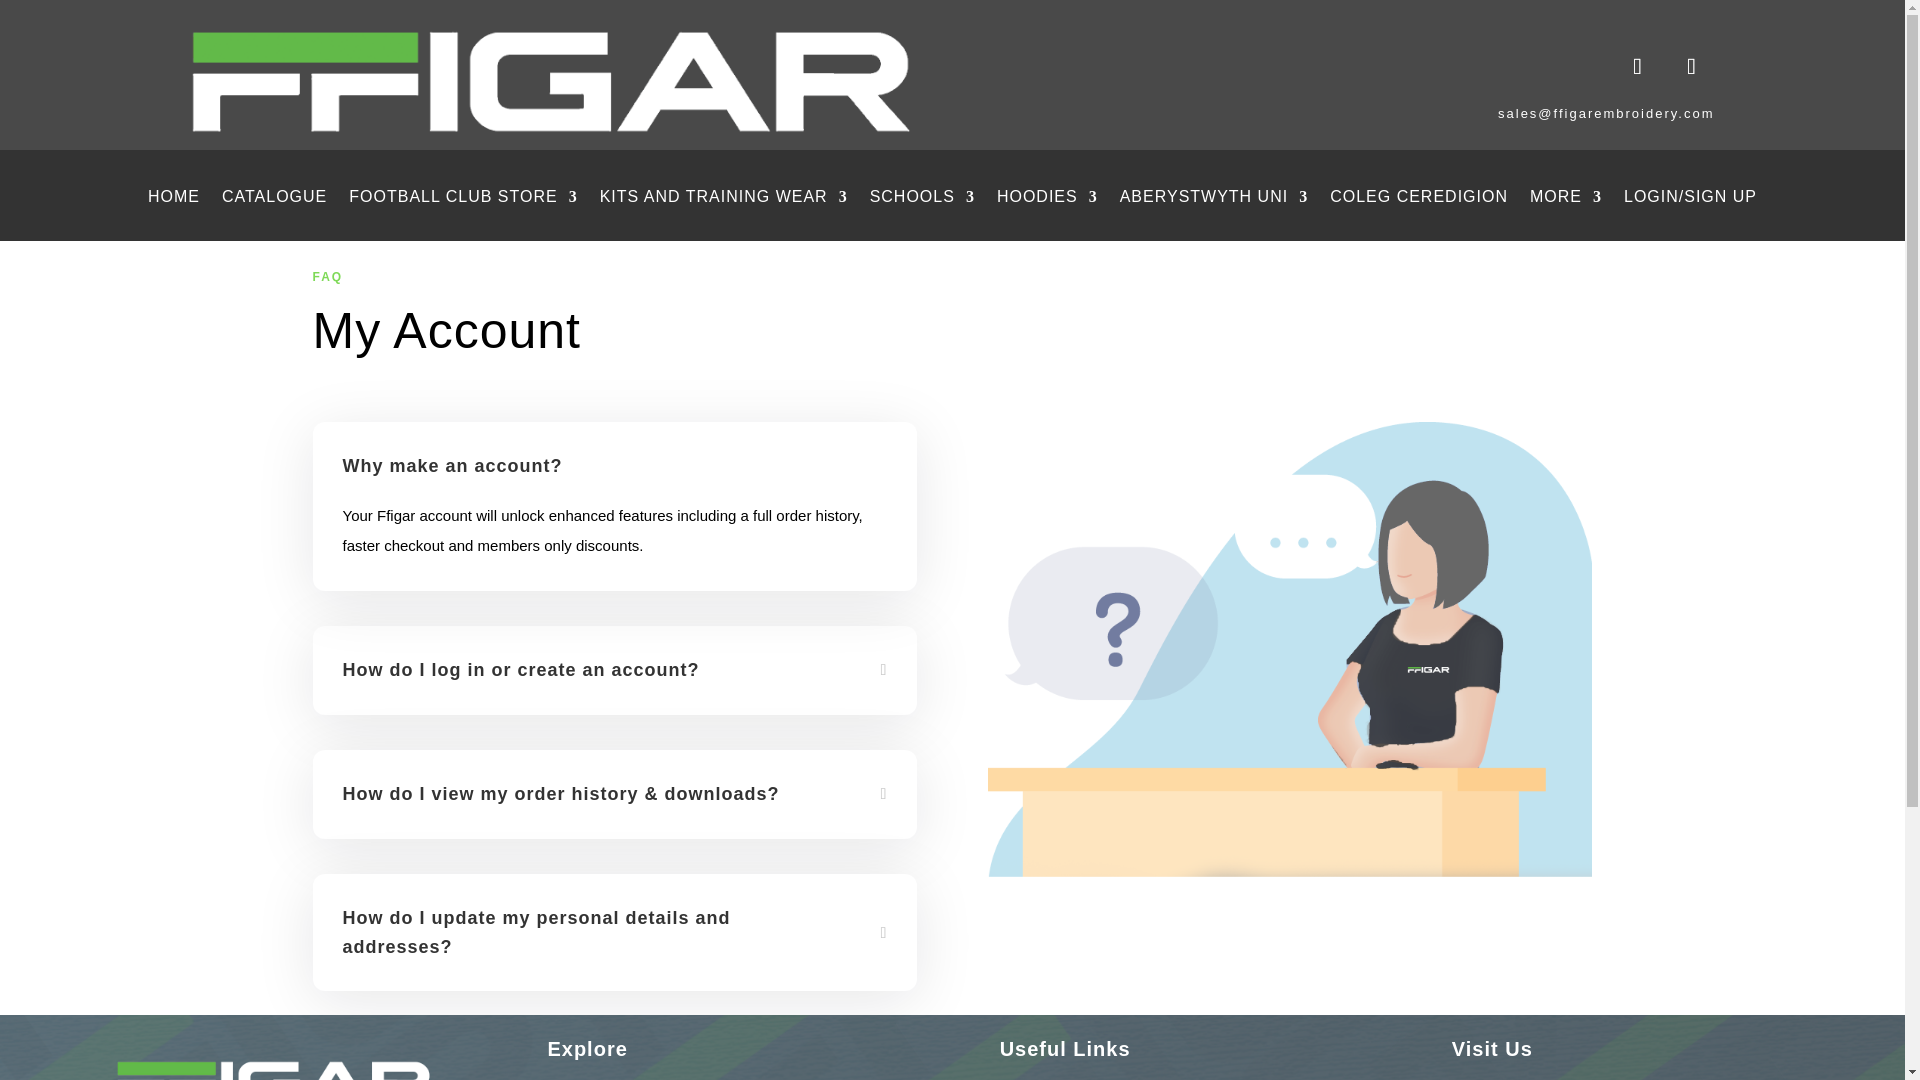 Image resolution: width=1920 pixels, height=1080 pixels. I want to click on CATALOGUE, so click(274, 211).